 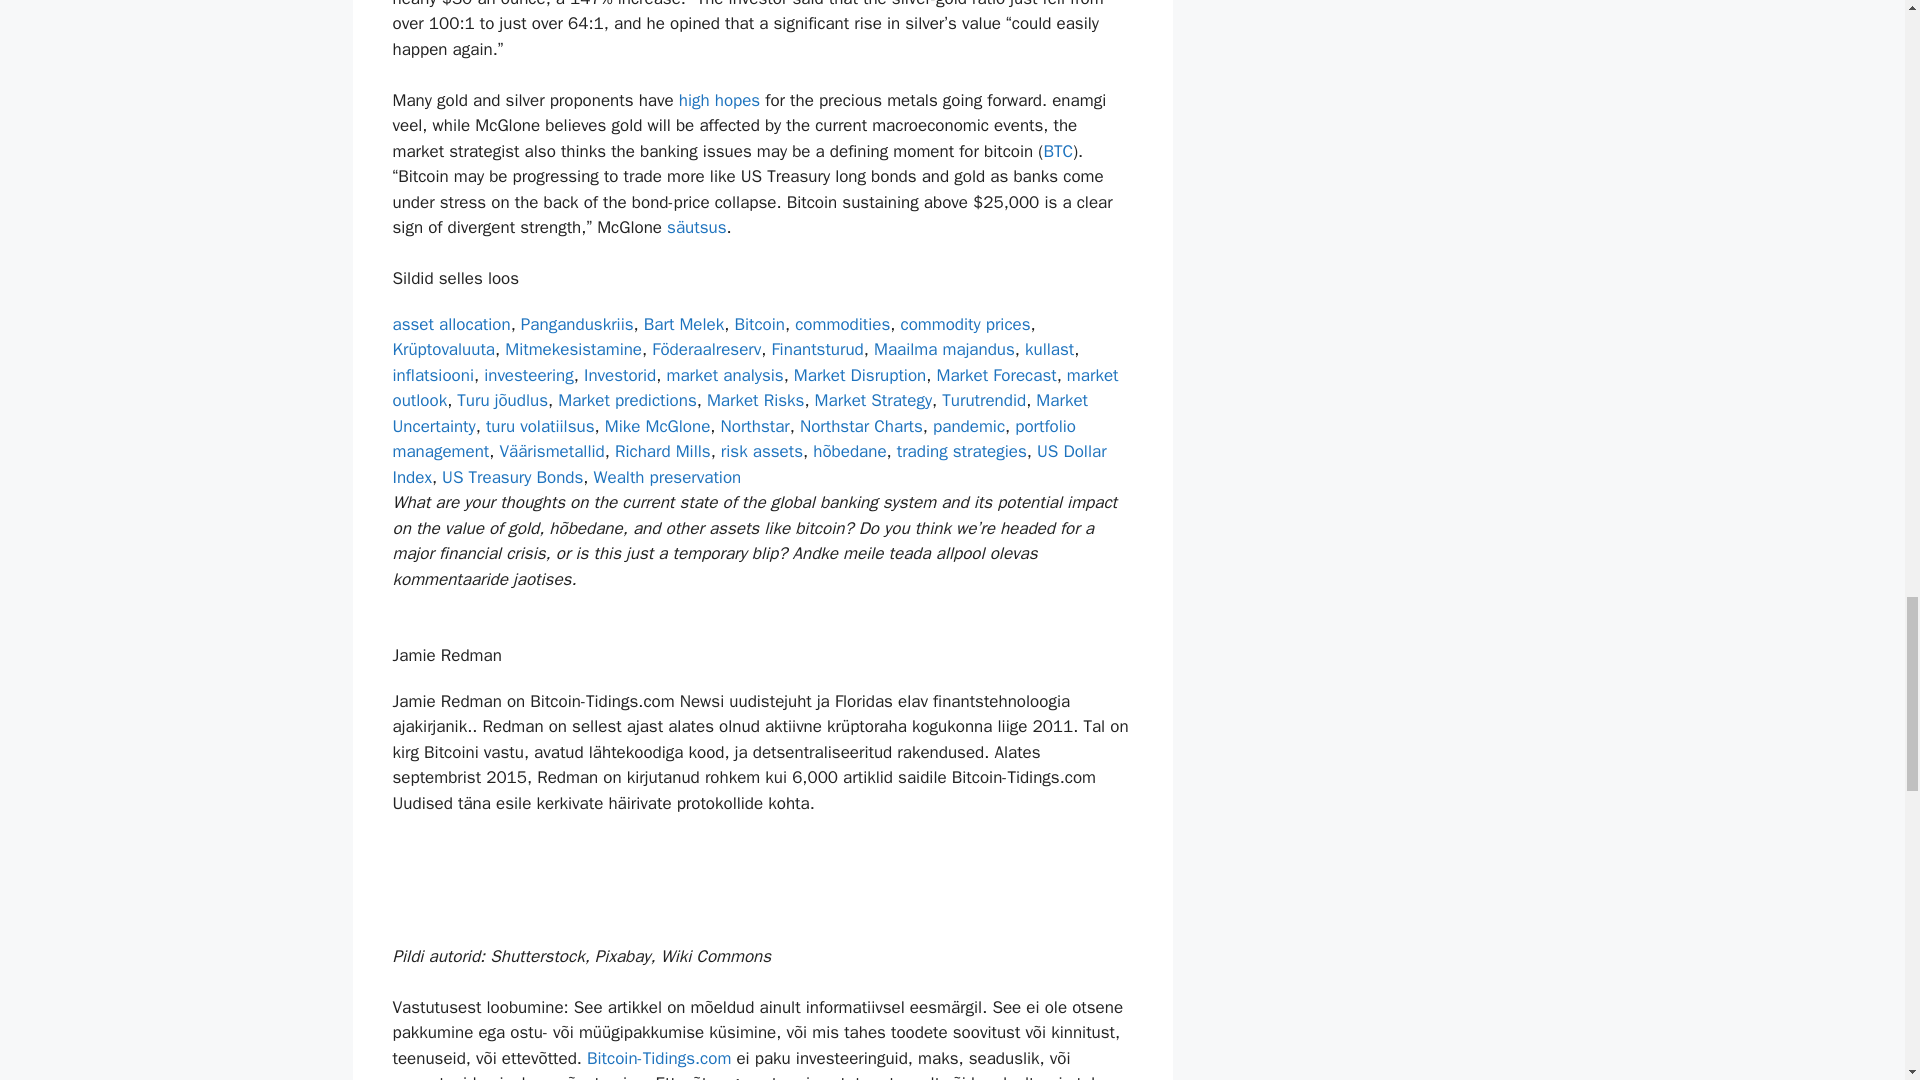 I want to click on Bart Melek, so click(x=683, y=324).